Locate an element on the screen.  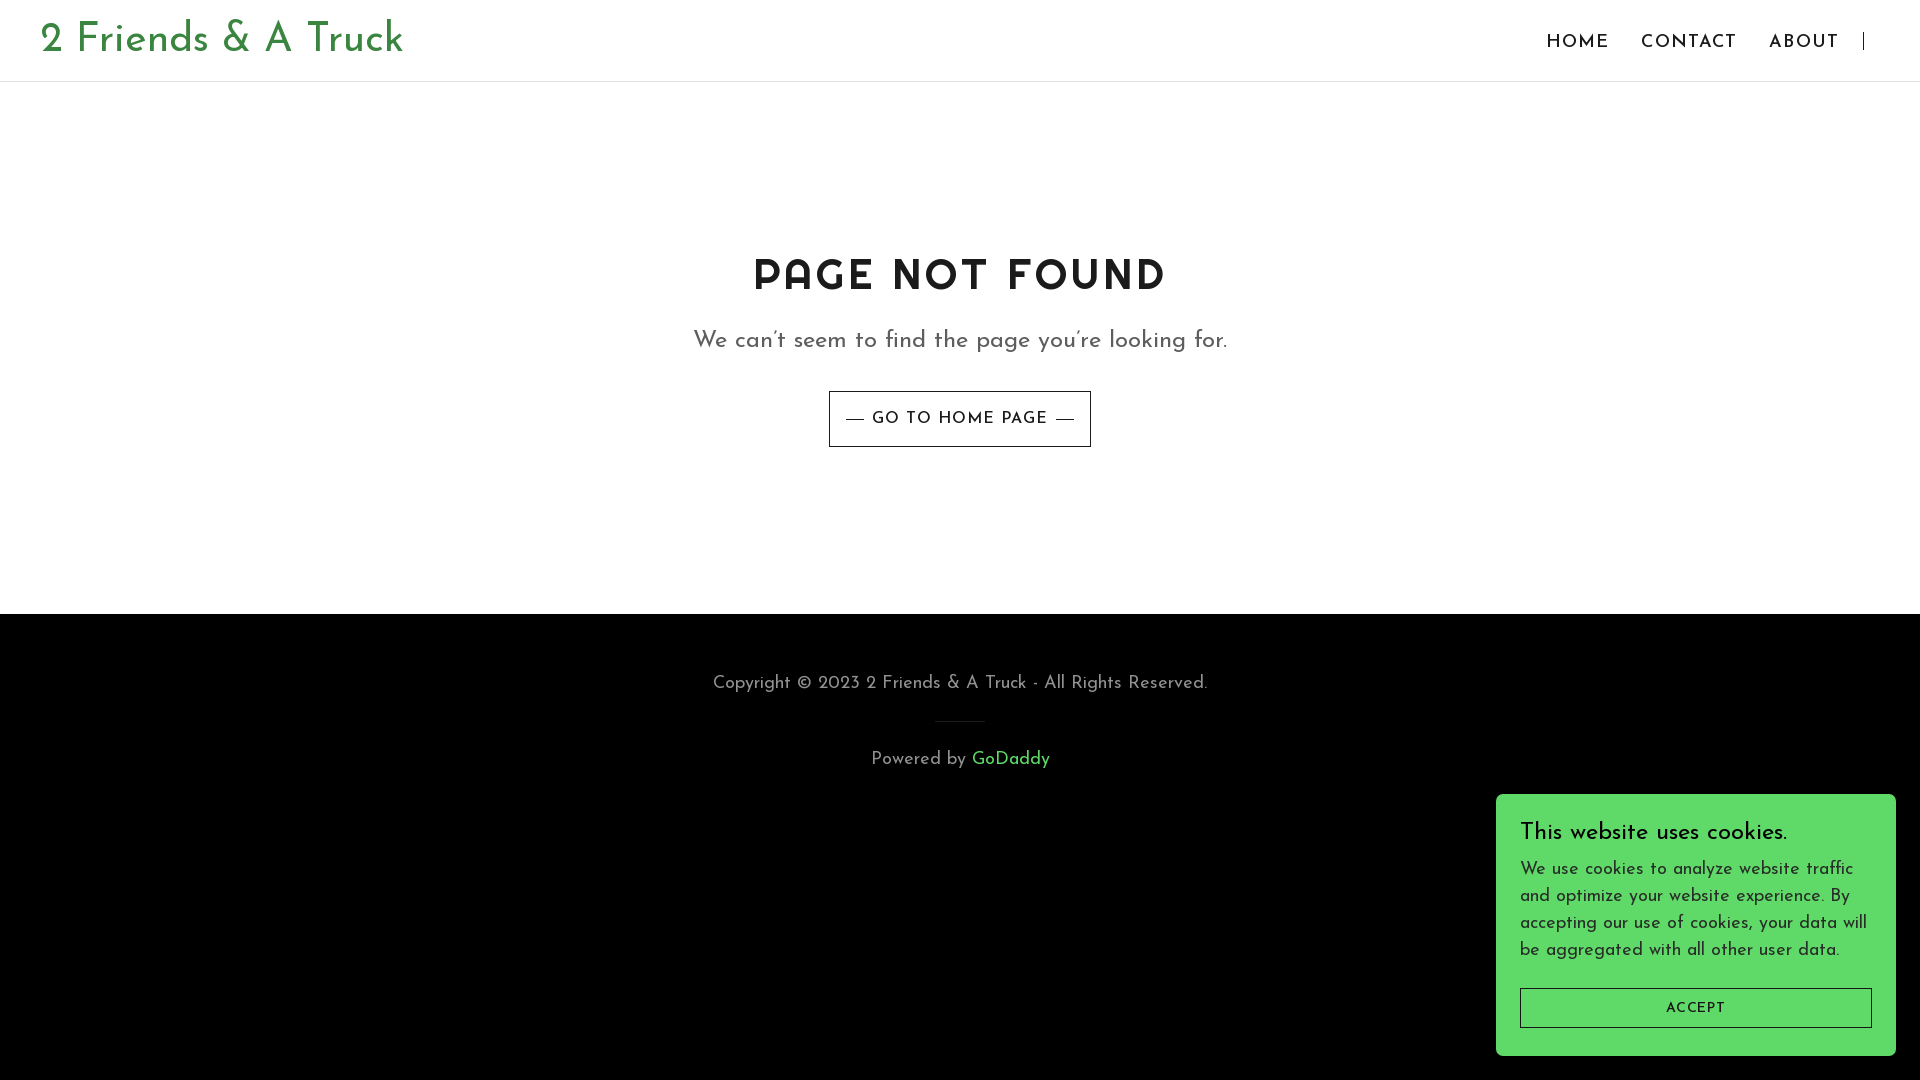
2 Friends & A Truck is located at coordinates (222, 46).